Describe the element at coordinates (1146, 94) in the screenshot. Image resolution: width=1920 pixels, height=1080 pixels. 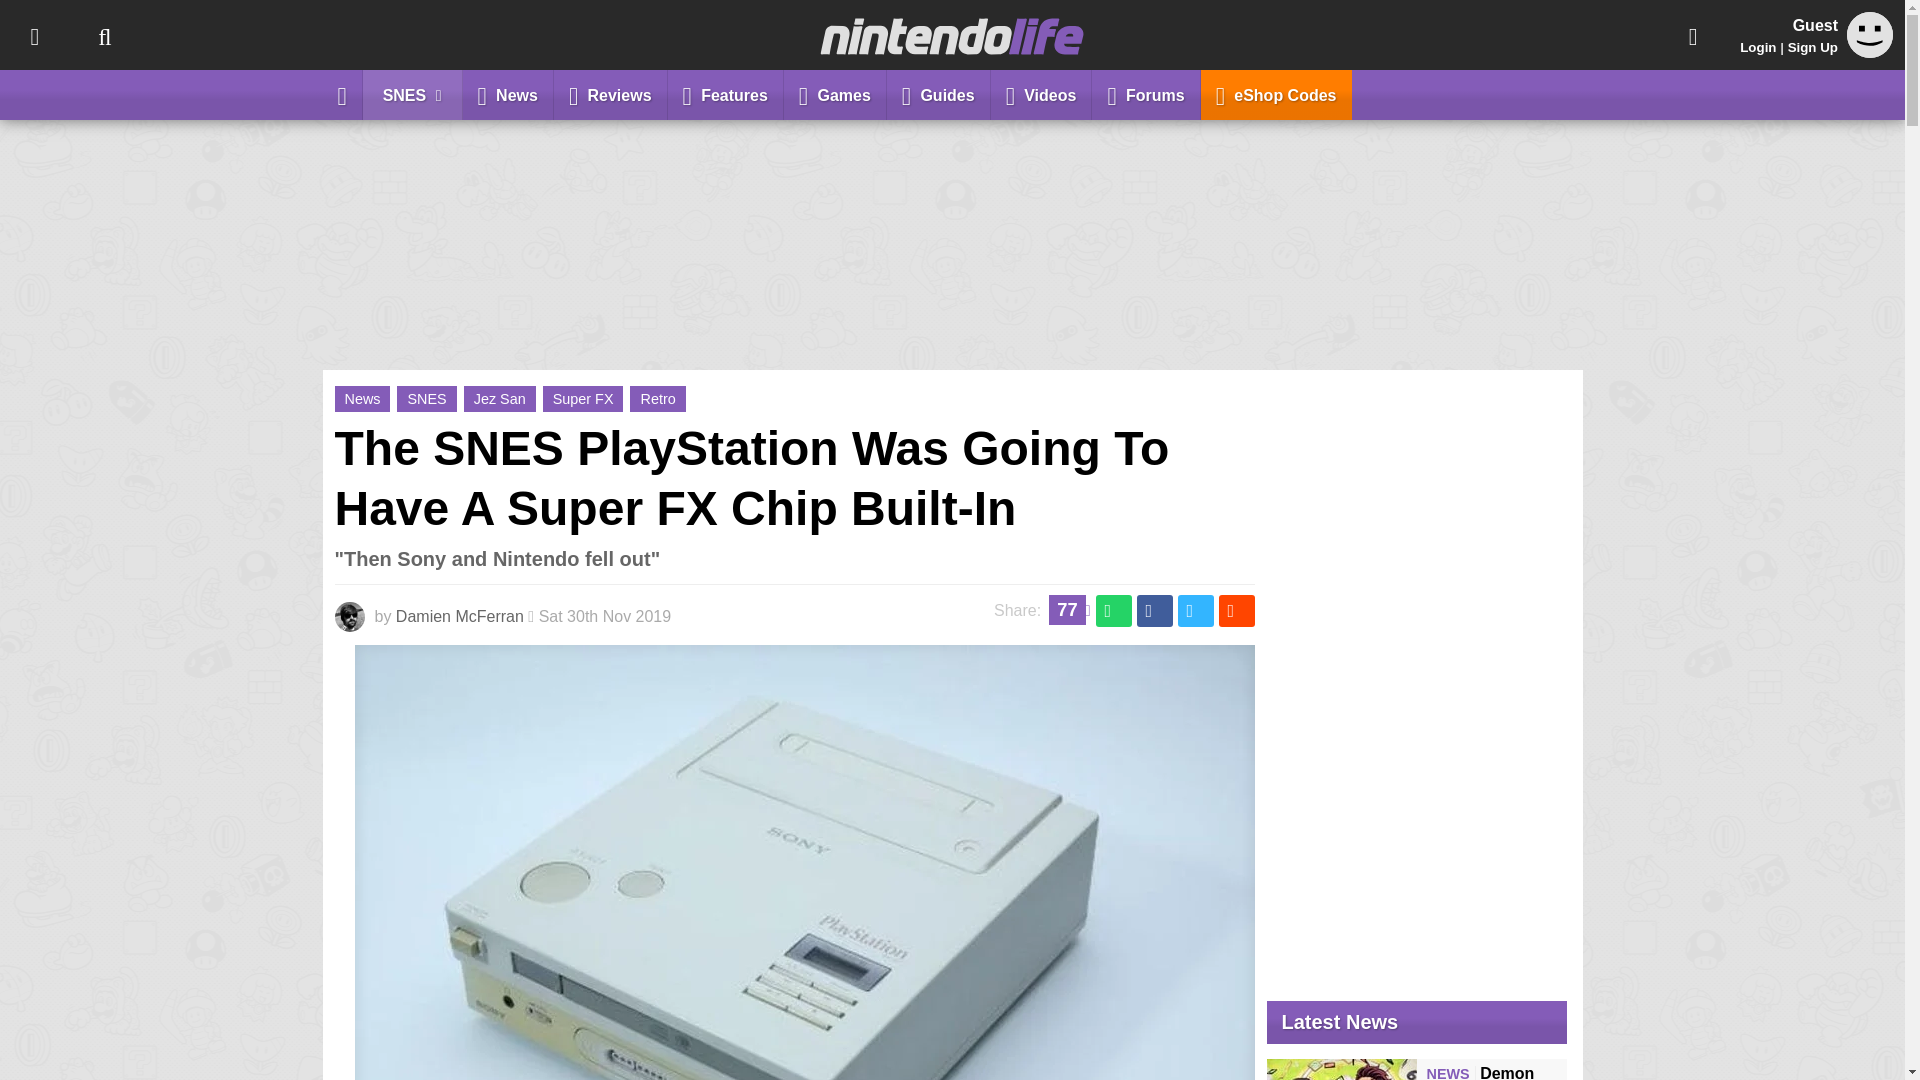
I see `Forums` at that location.